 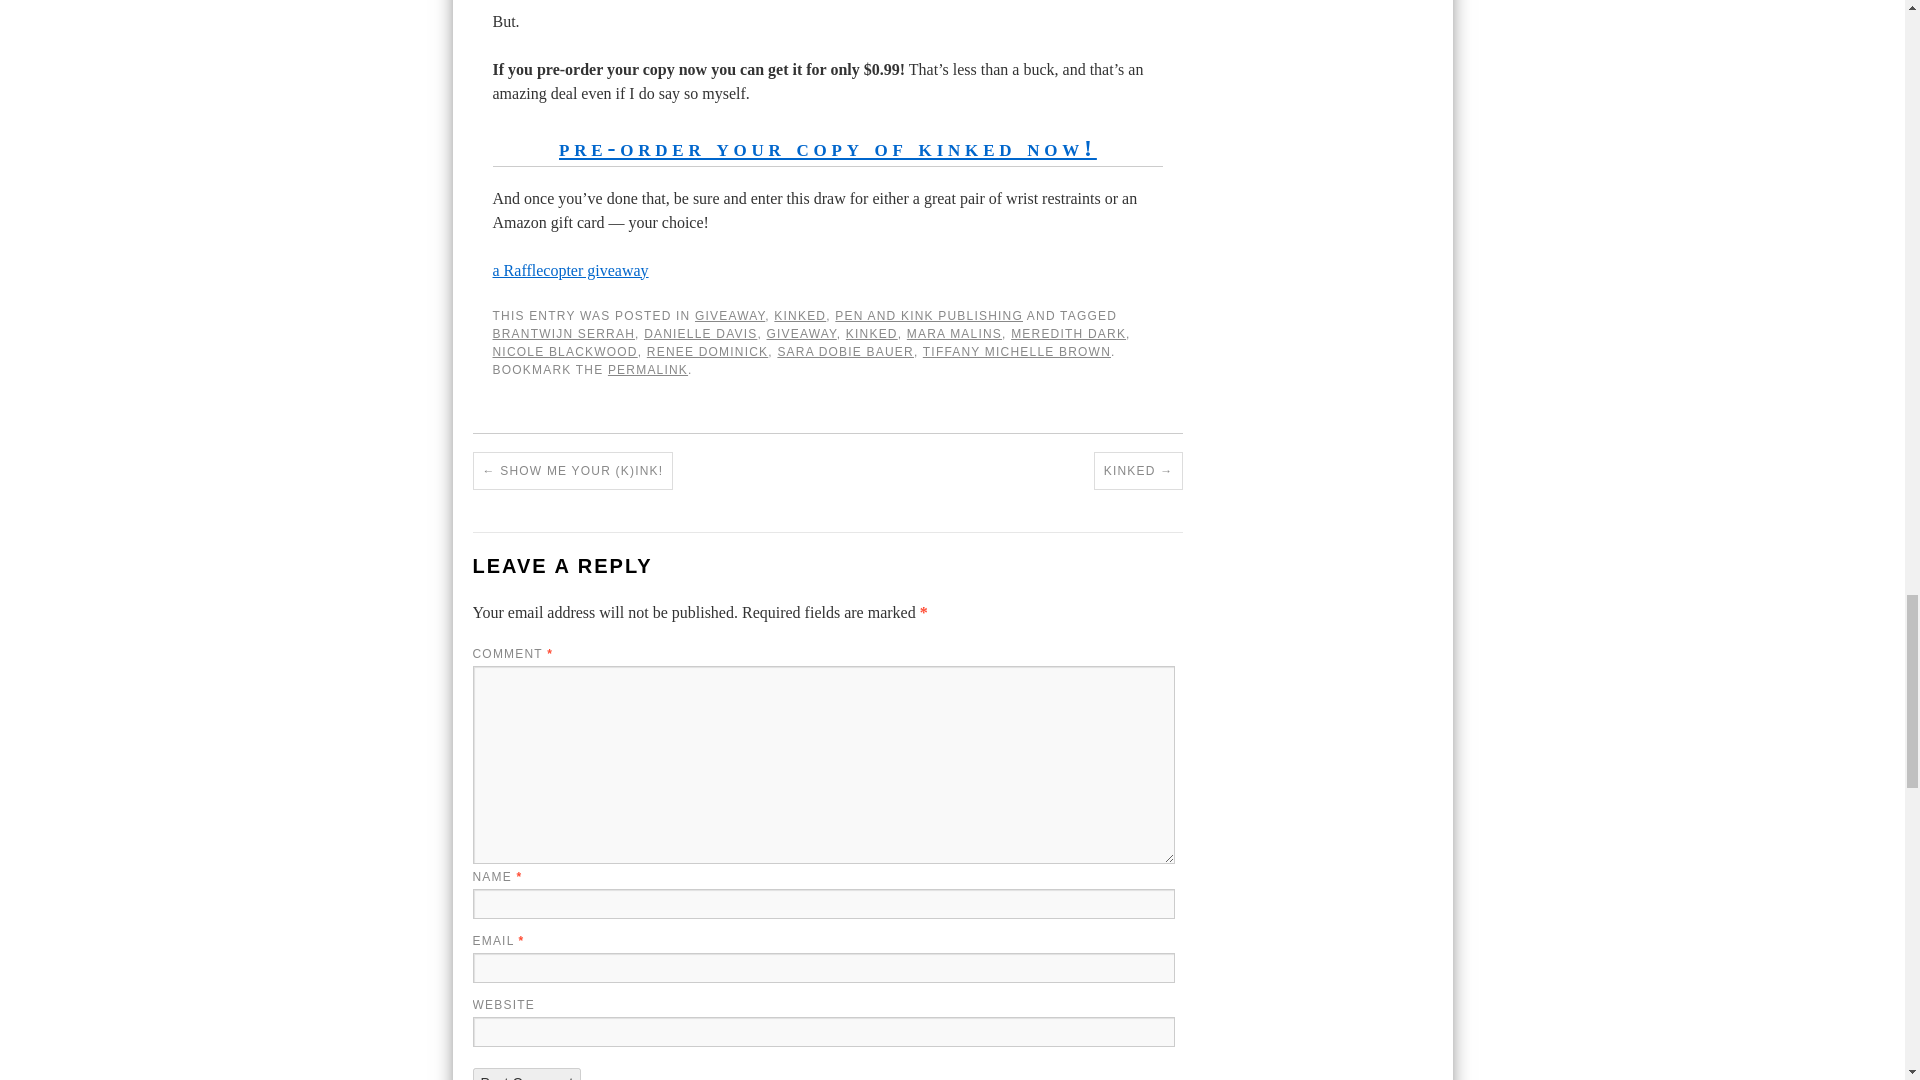 What do you see at coordinates (563, 334) in the screenshot?
I see `BRANTWIJN SERRAH` at bounding box center [563, 334].